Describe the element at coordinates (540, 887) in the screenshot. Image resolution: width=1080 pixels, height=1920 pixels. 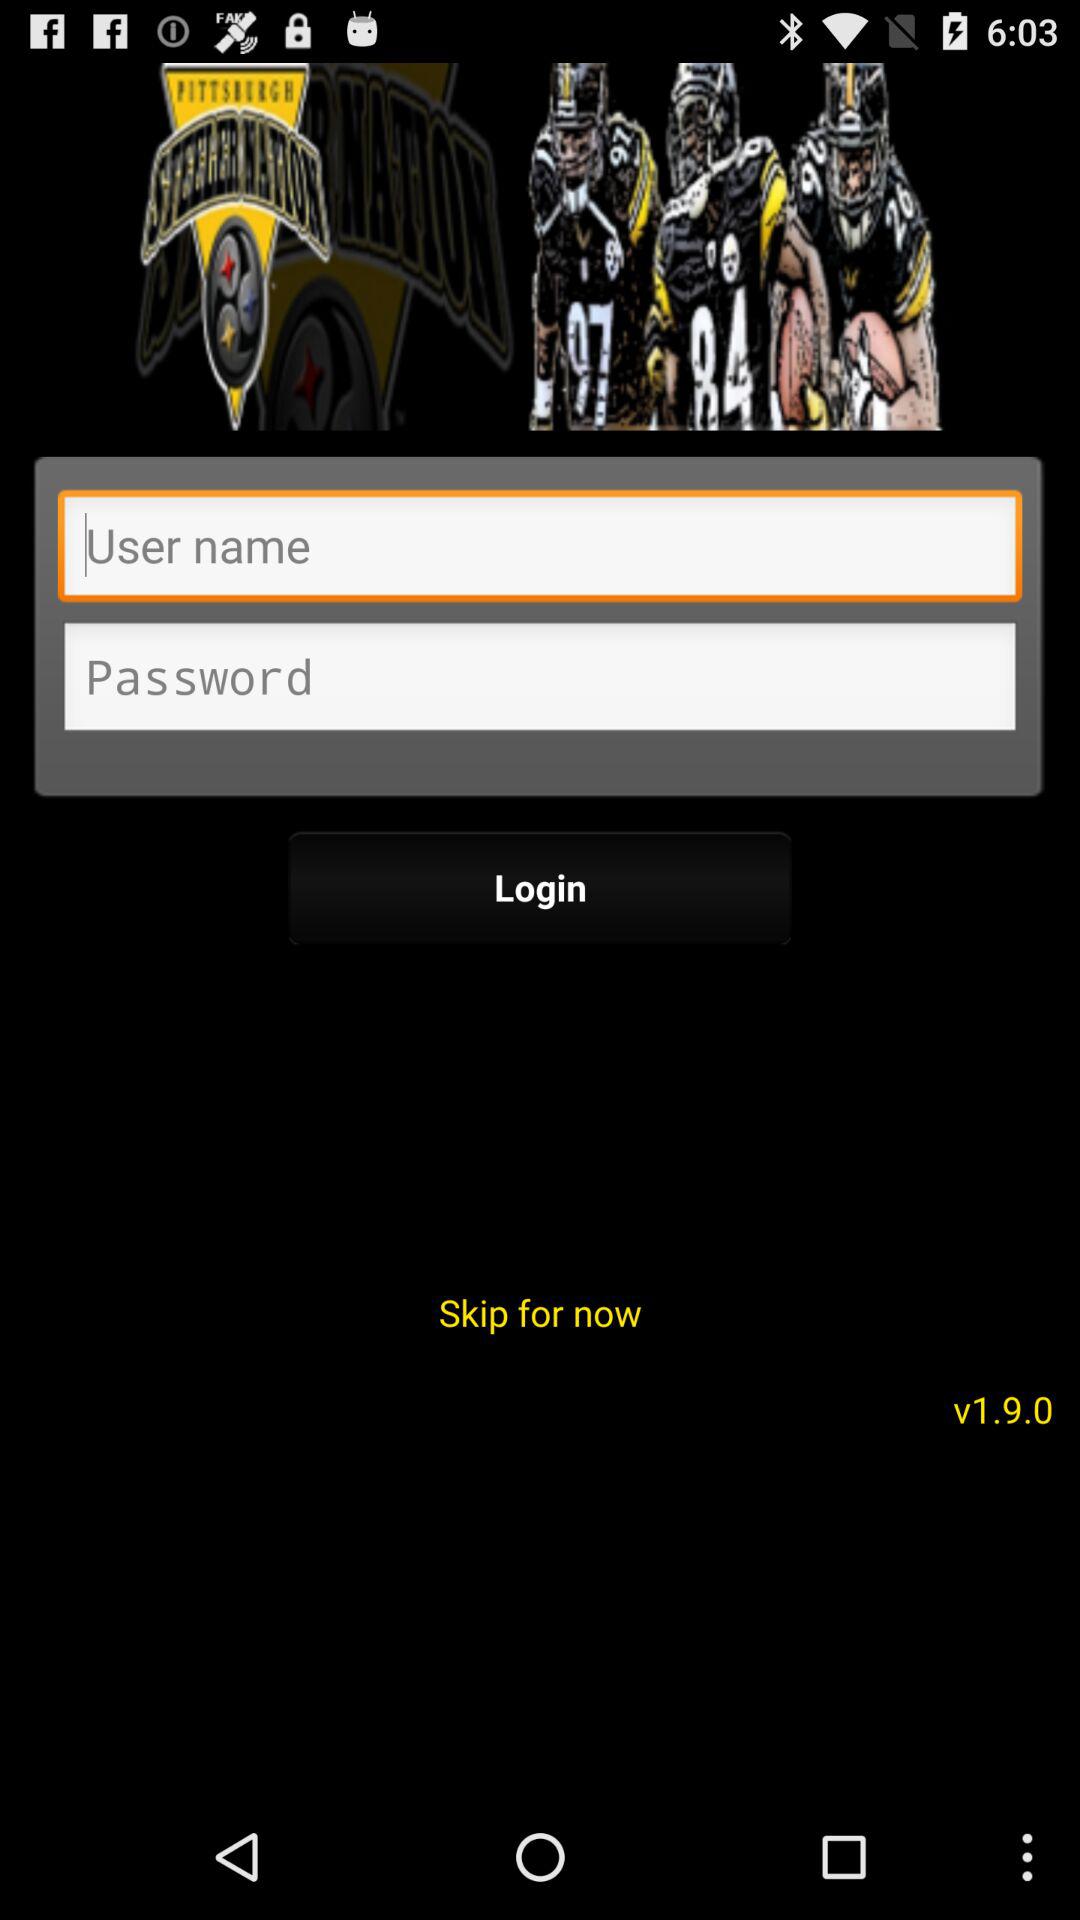
I see `scroll until login icon` at that location.